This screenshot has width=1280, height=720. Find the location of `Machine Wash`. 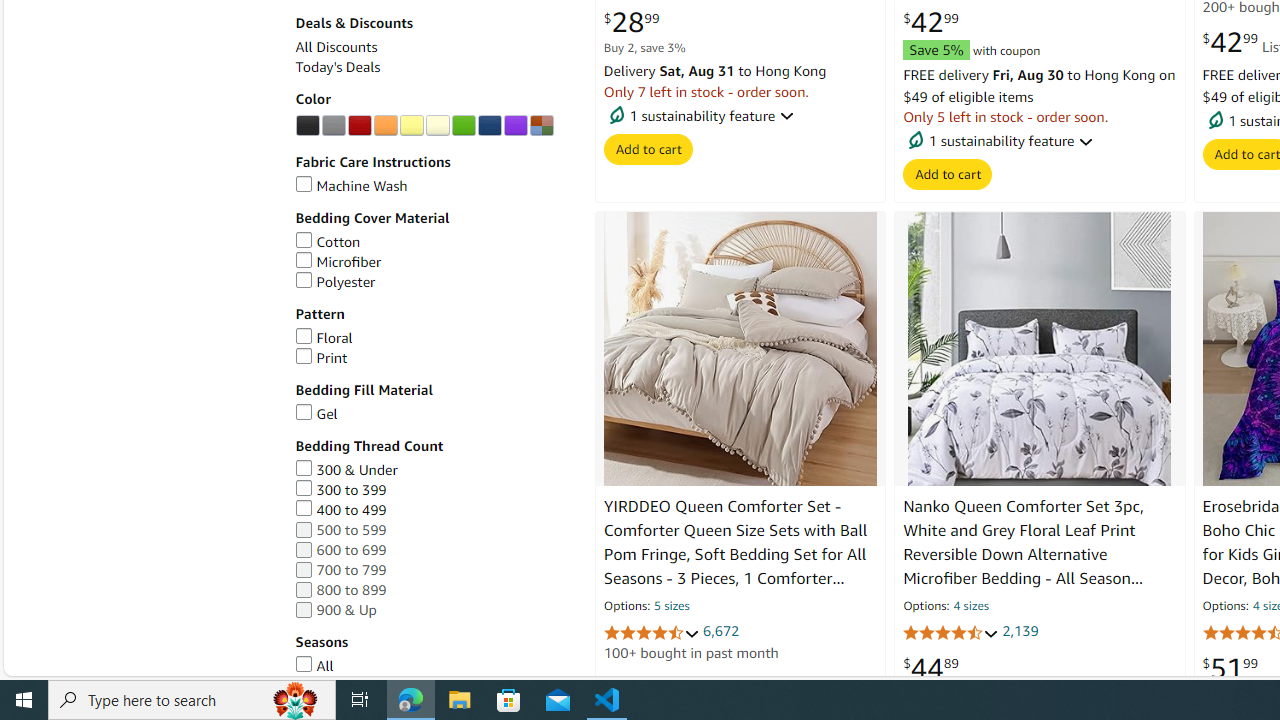

Machine Wash is located at coordinates (351, 185).